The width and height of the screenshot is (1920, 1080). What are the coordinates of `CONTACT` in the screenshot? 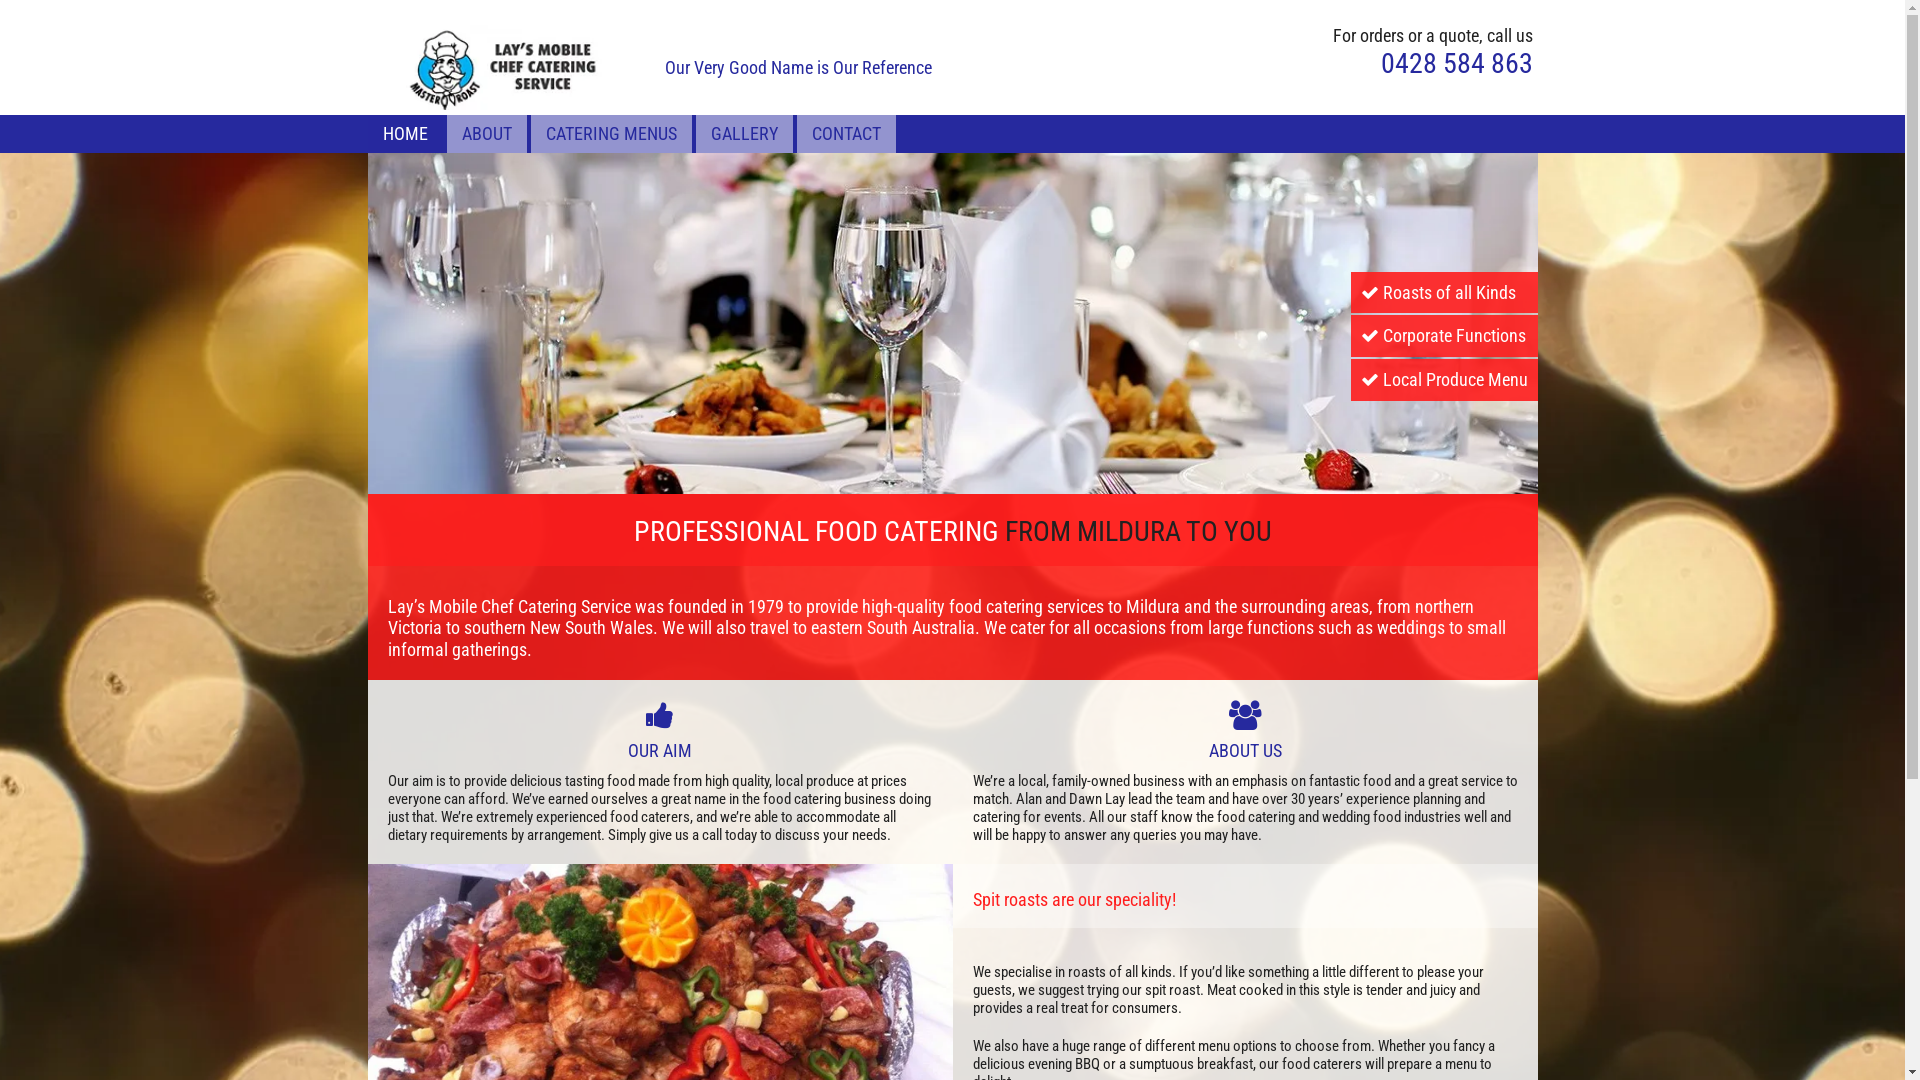 It's located at (846, 134).